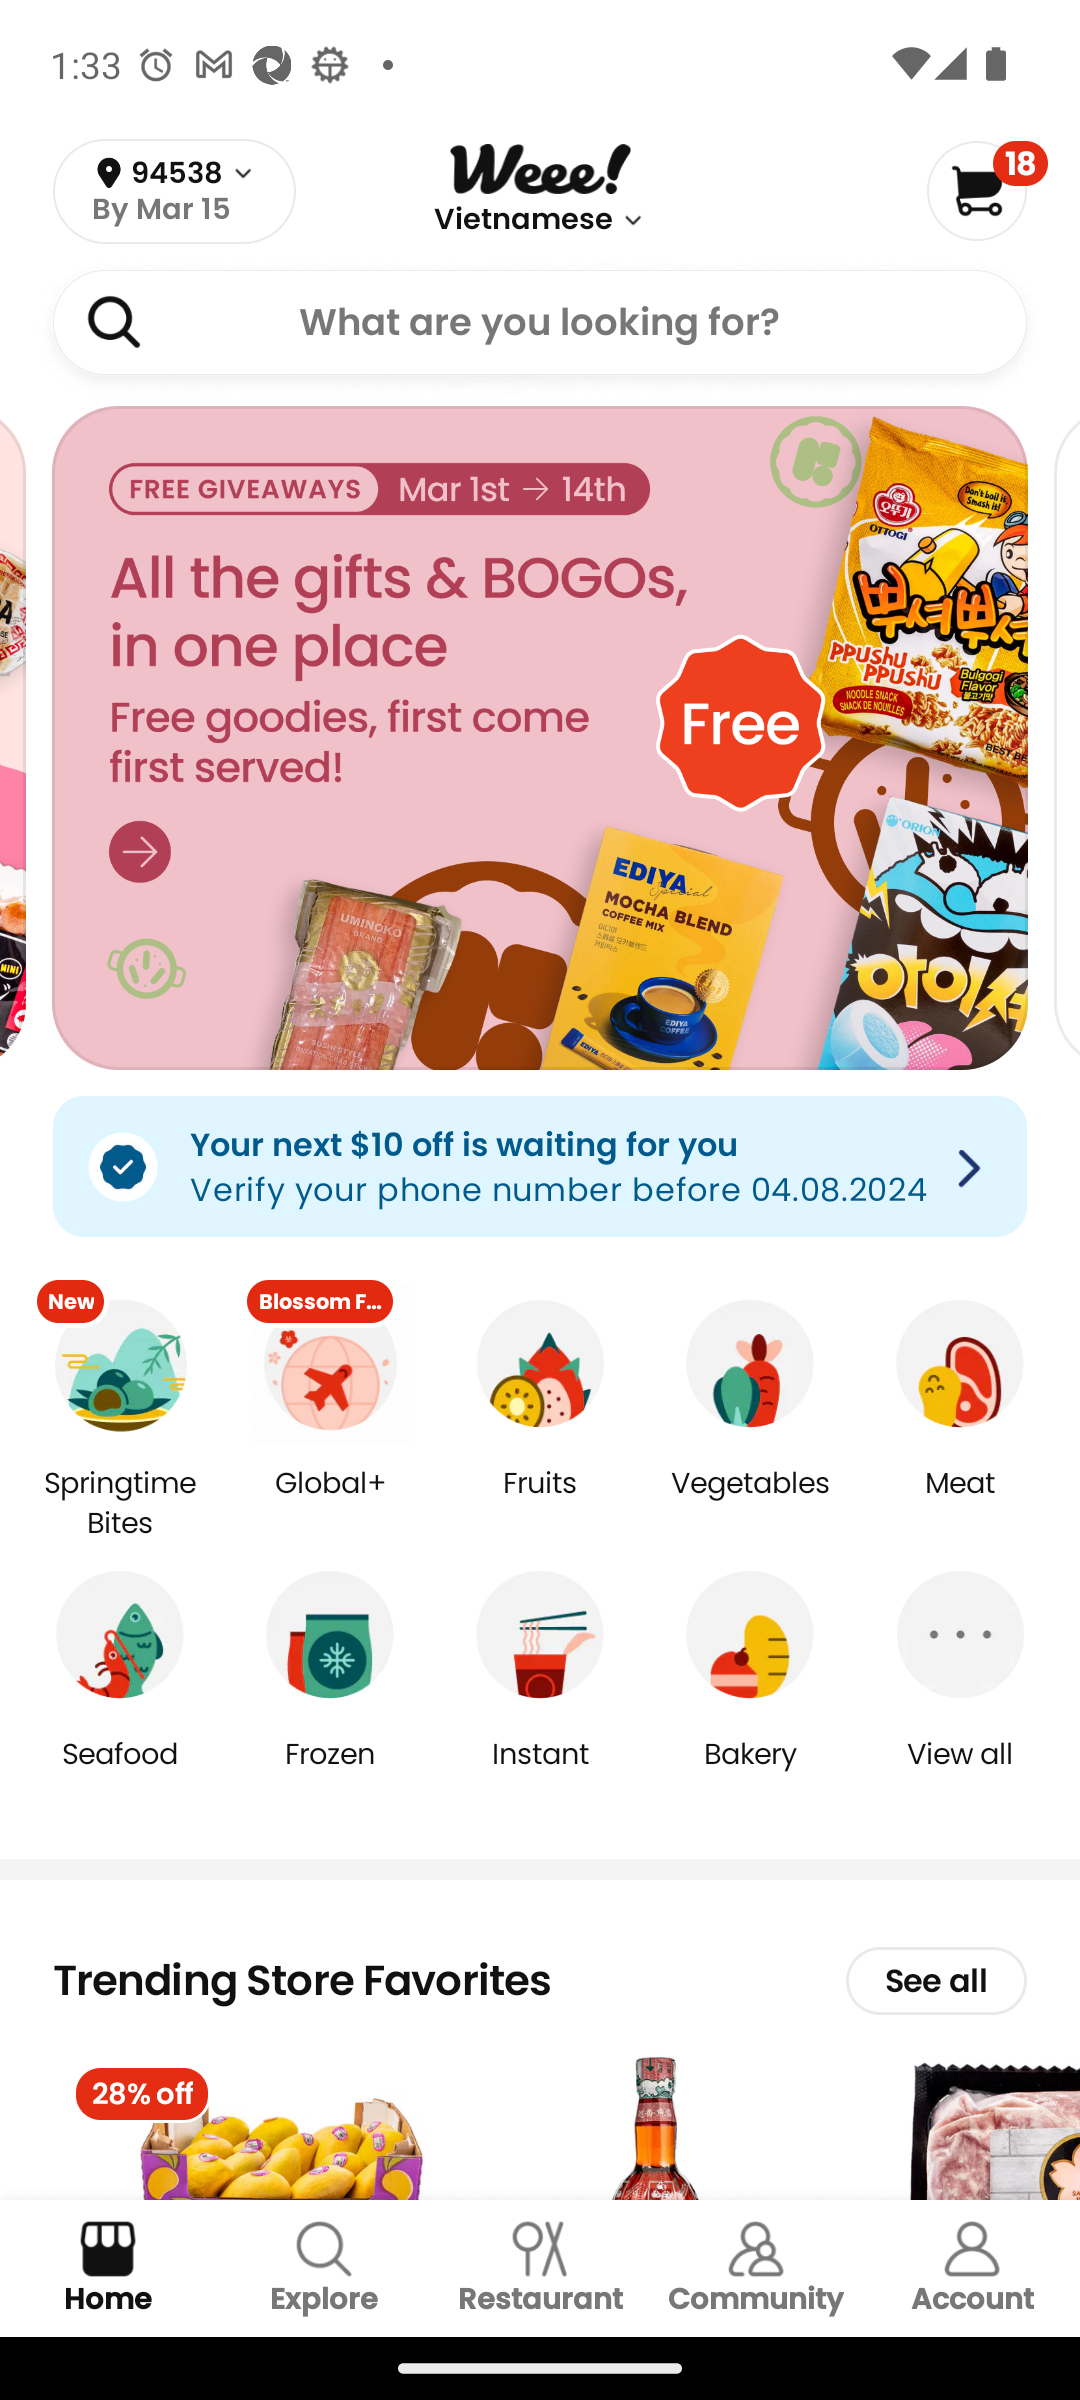 Image resolution: width=1080 pixels, height=2400 pixels. Describe the element at coordinates (986, 190) in the screenshot. I see `18` at that location.